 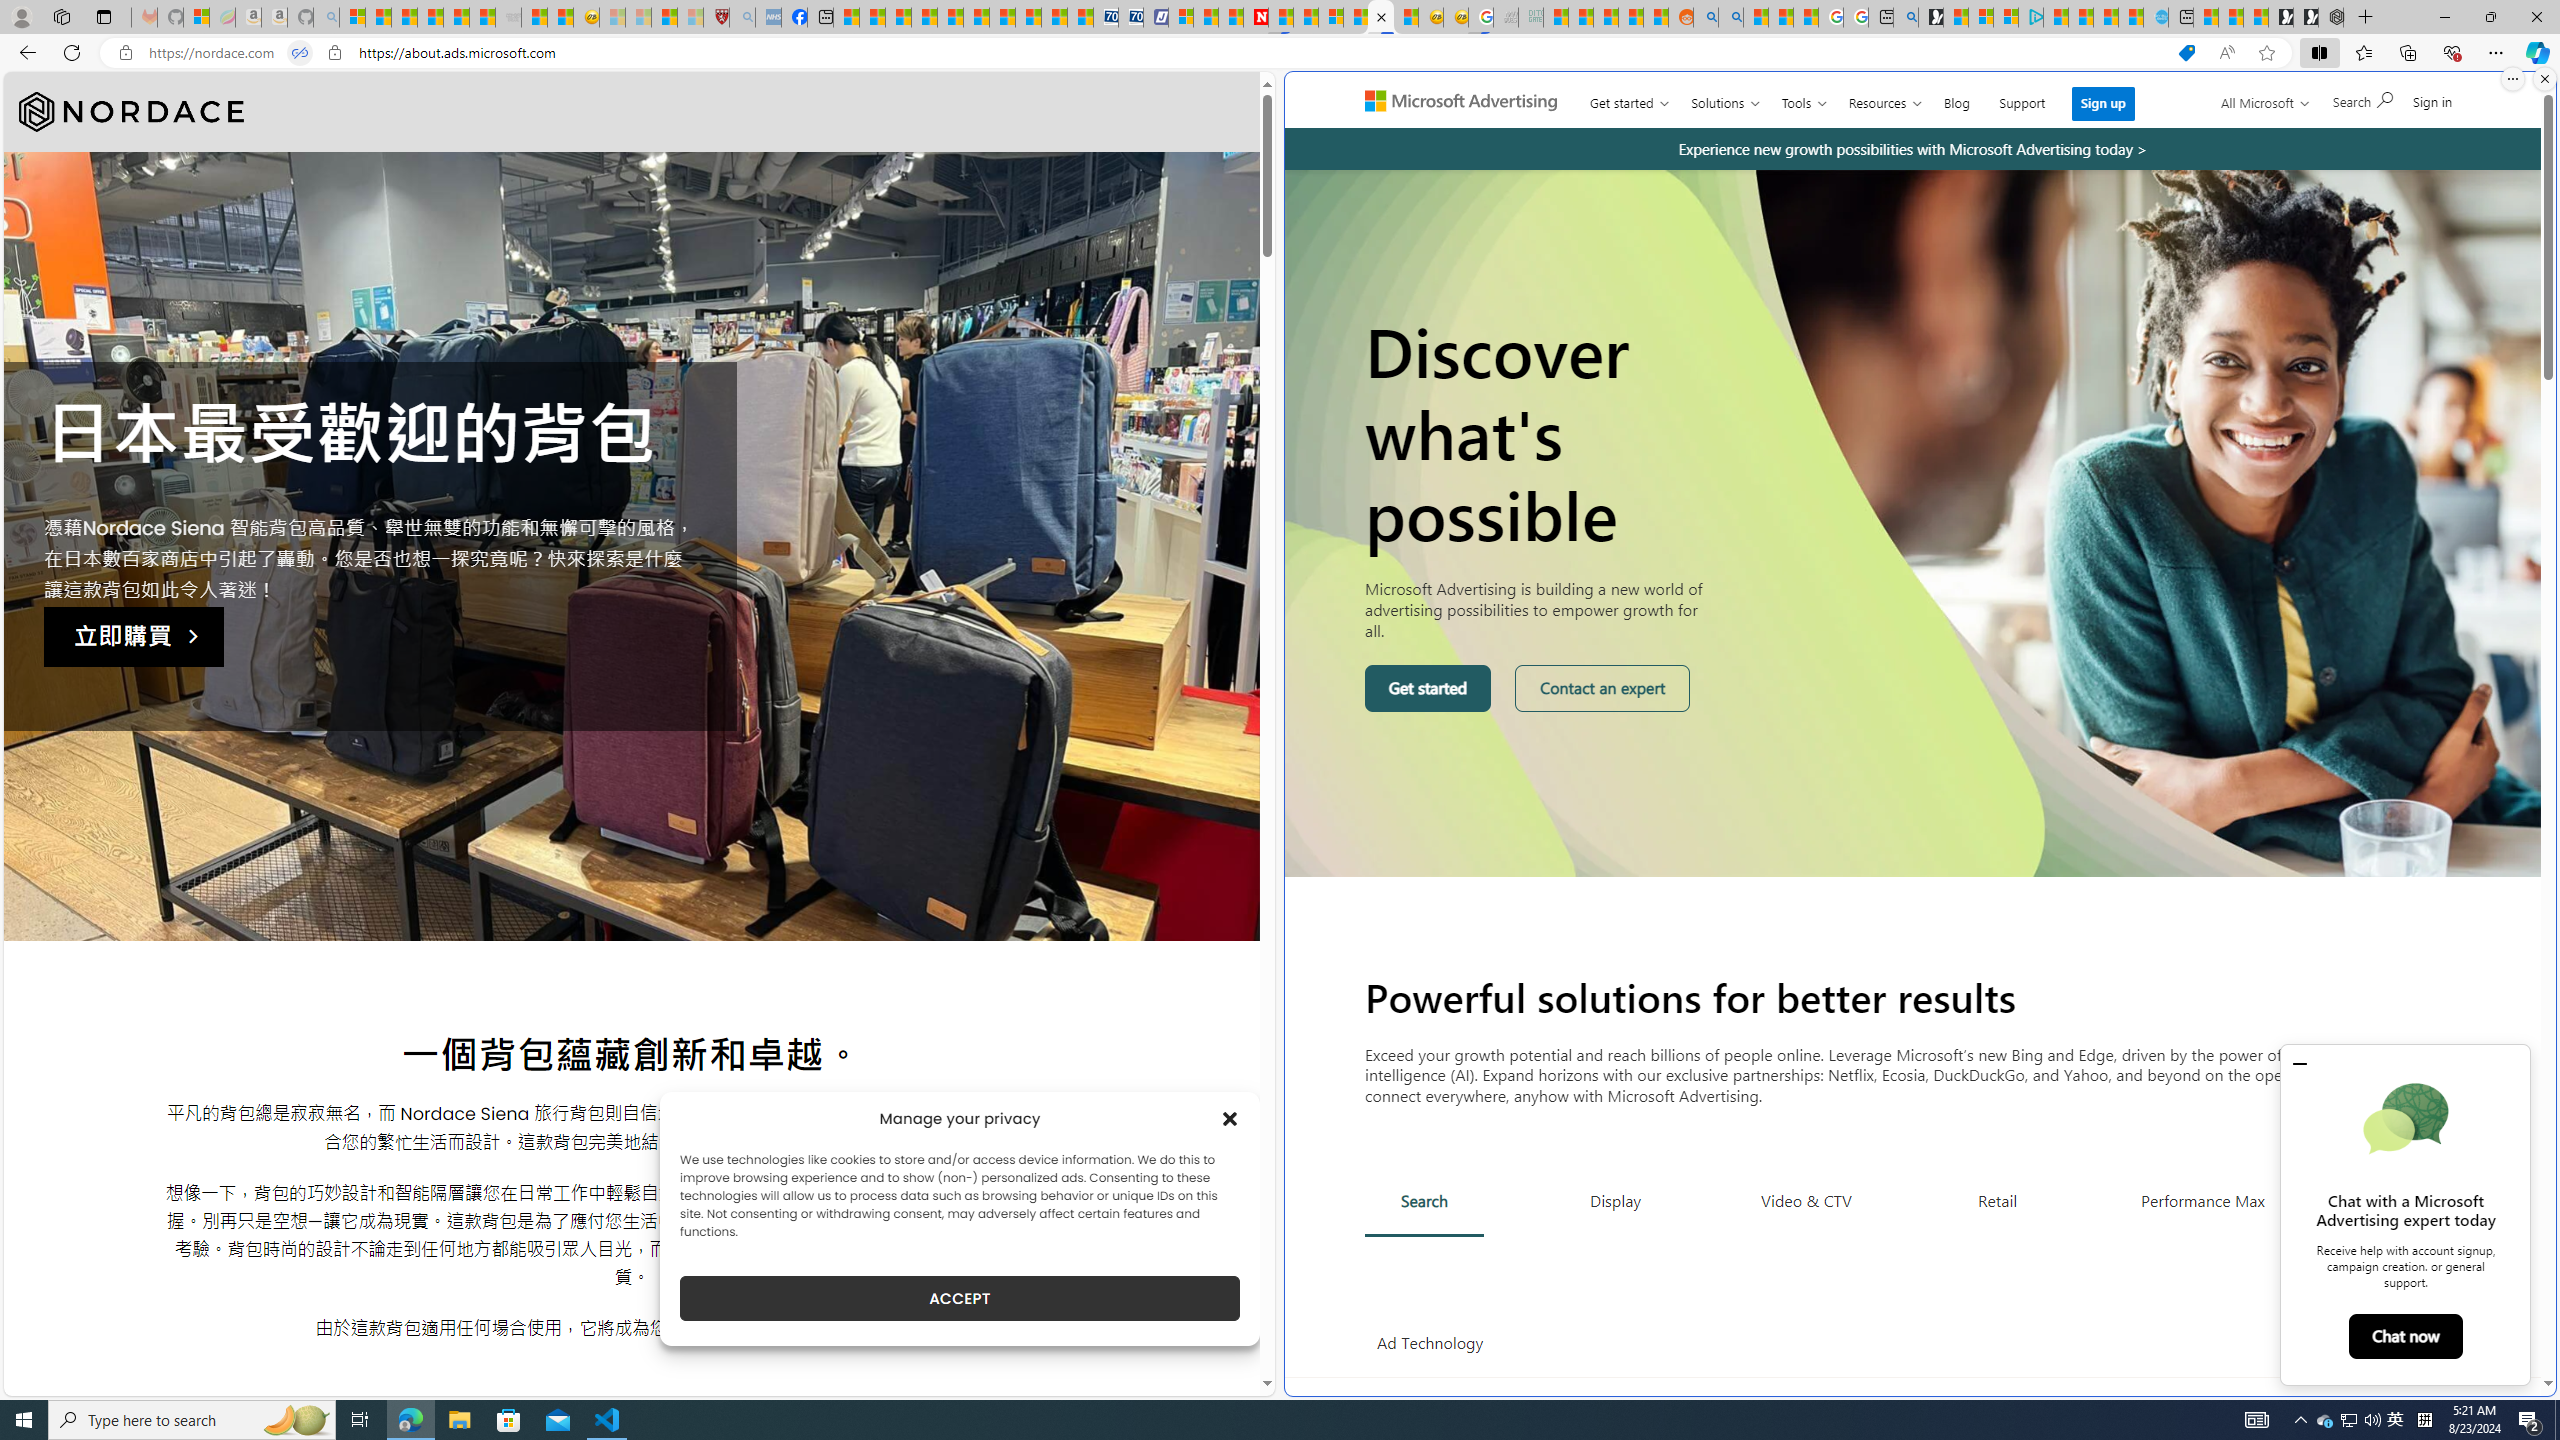 I want to click on Tabs in split screen, so click(x=299, y=53).